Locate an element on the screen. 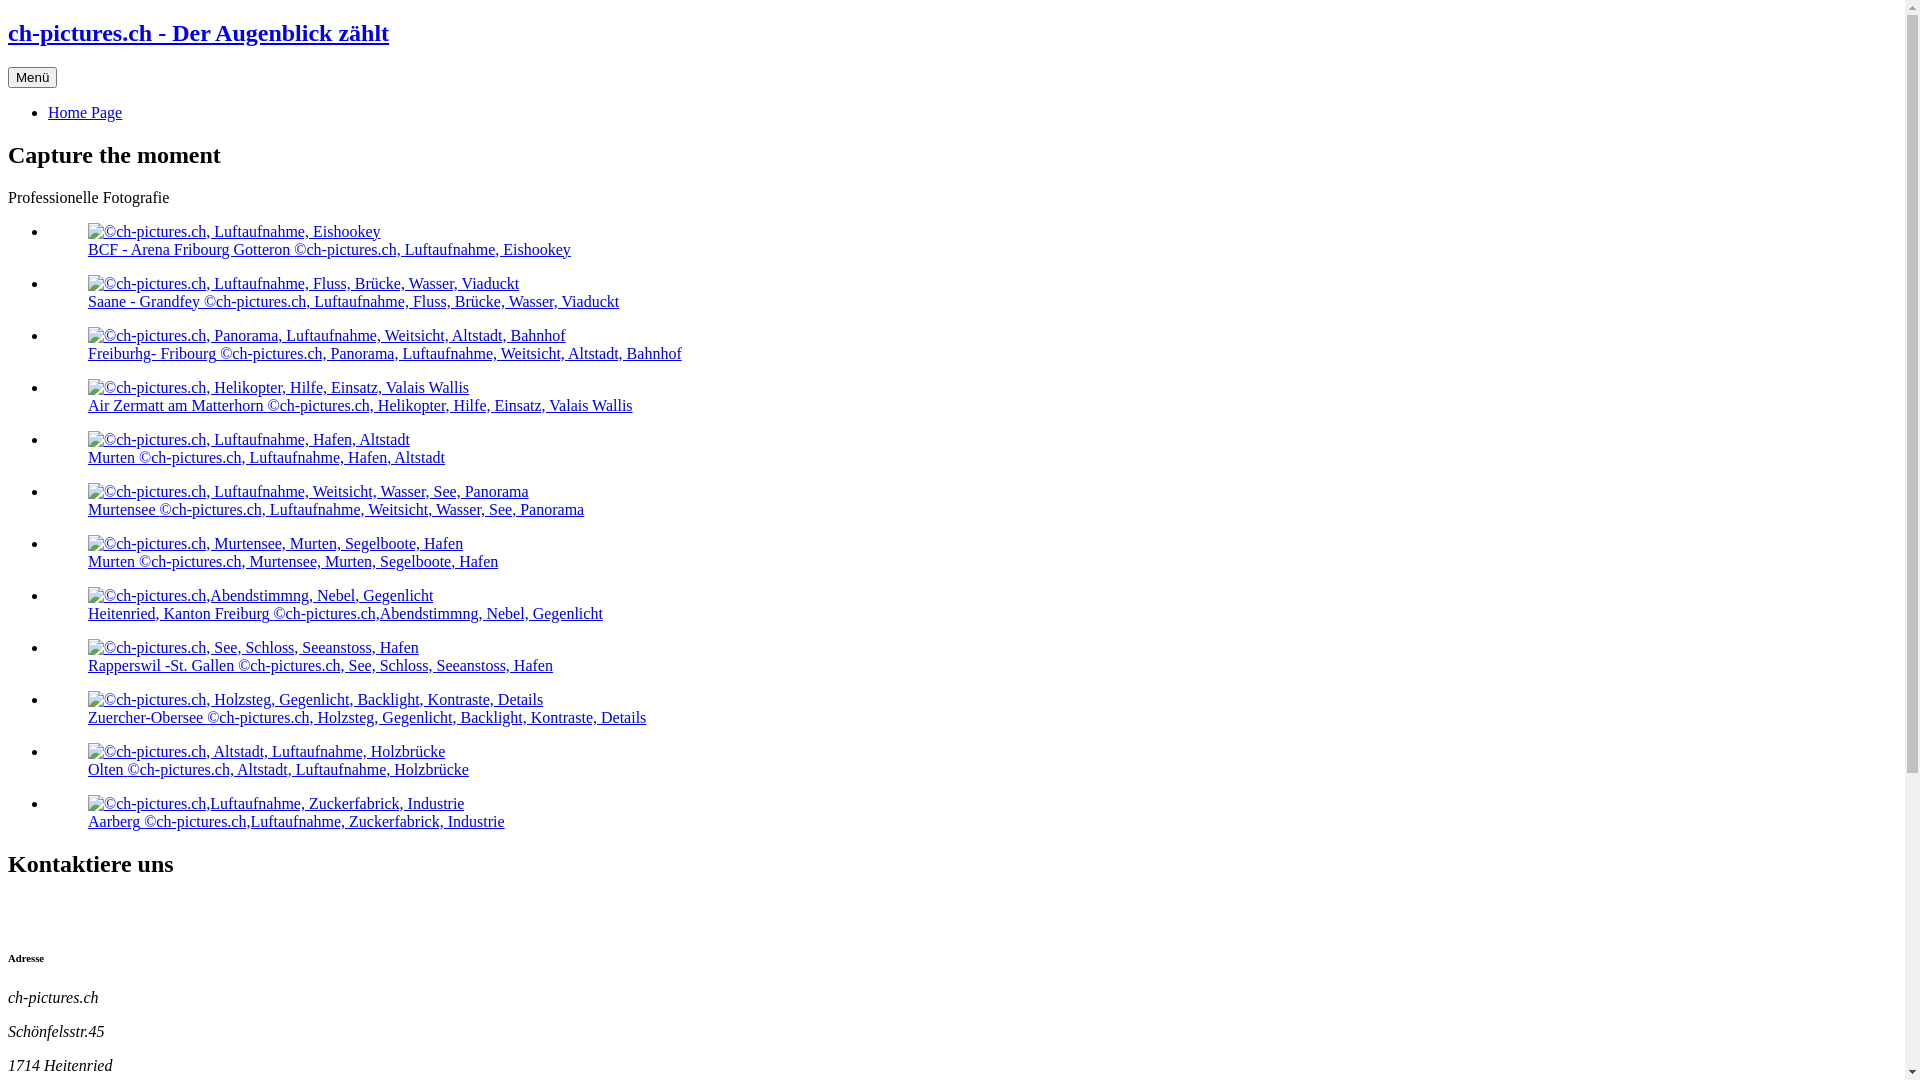 The height and width of the screenshot is (1080, 1920). Aarberg is located at coordinates (276, 804).